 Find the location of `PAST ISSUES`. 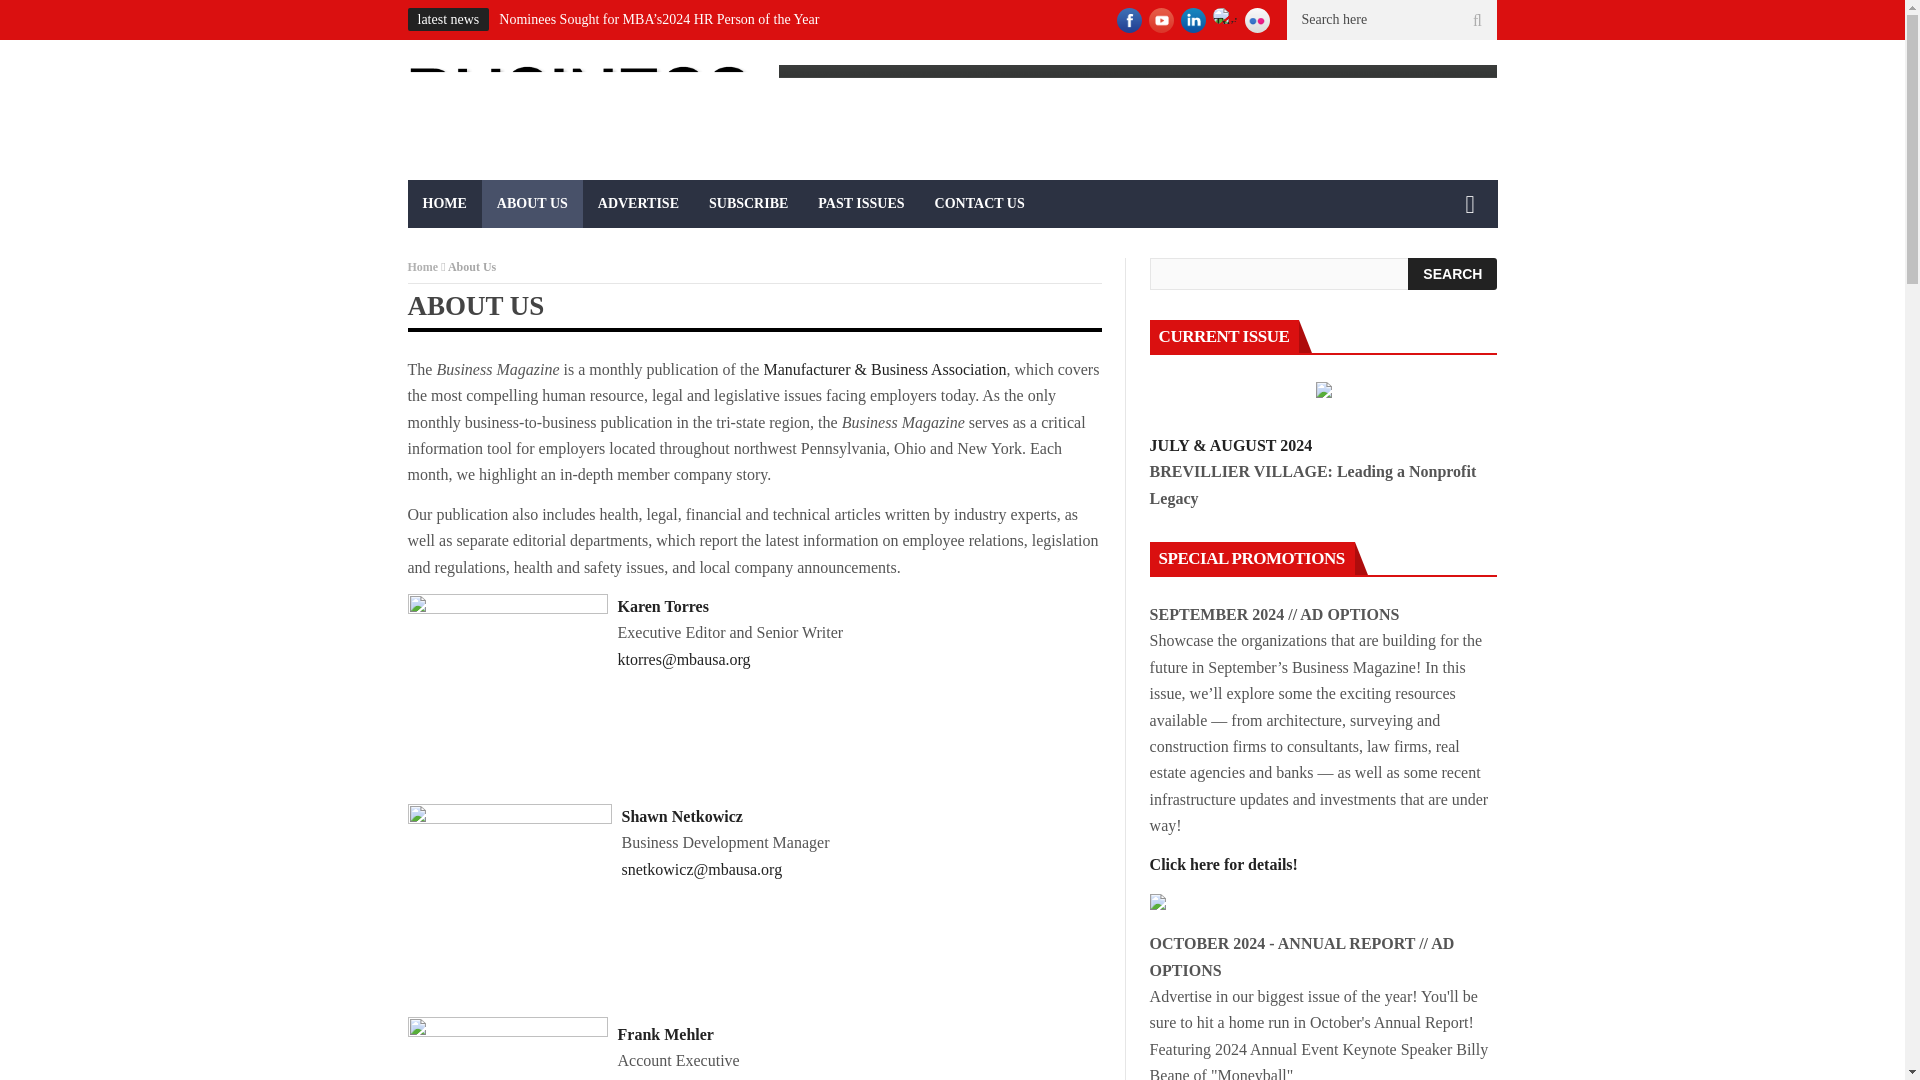

PAST ISSUES is located at coordinates (860, 204).